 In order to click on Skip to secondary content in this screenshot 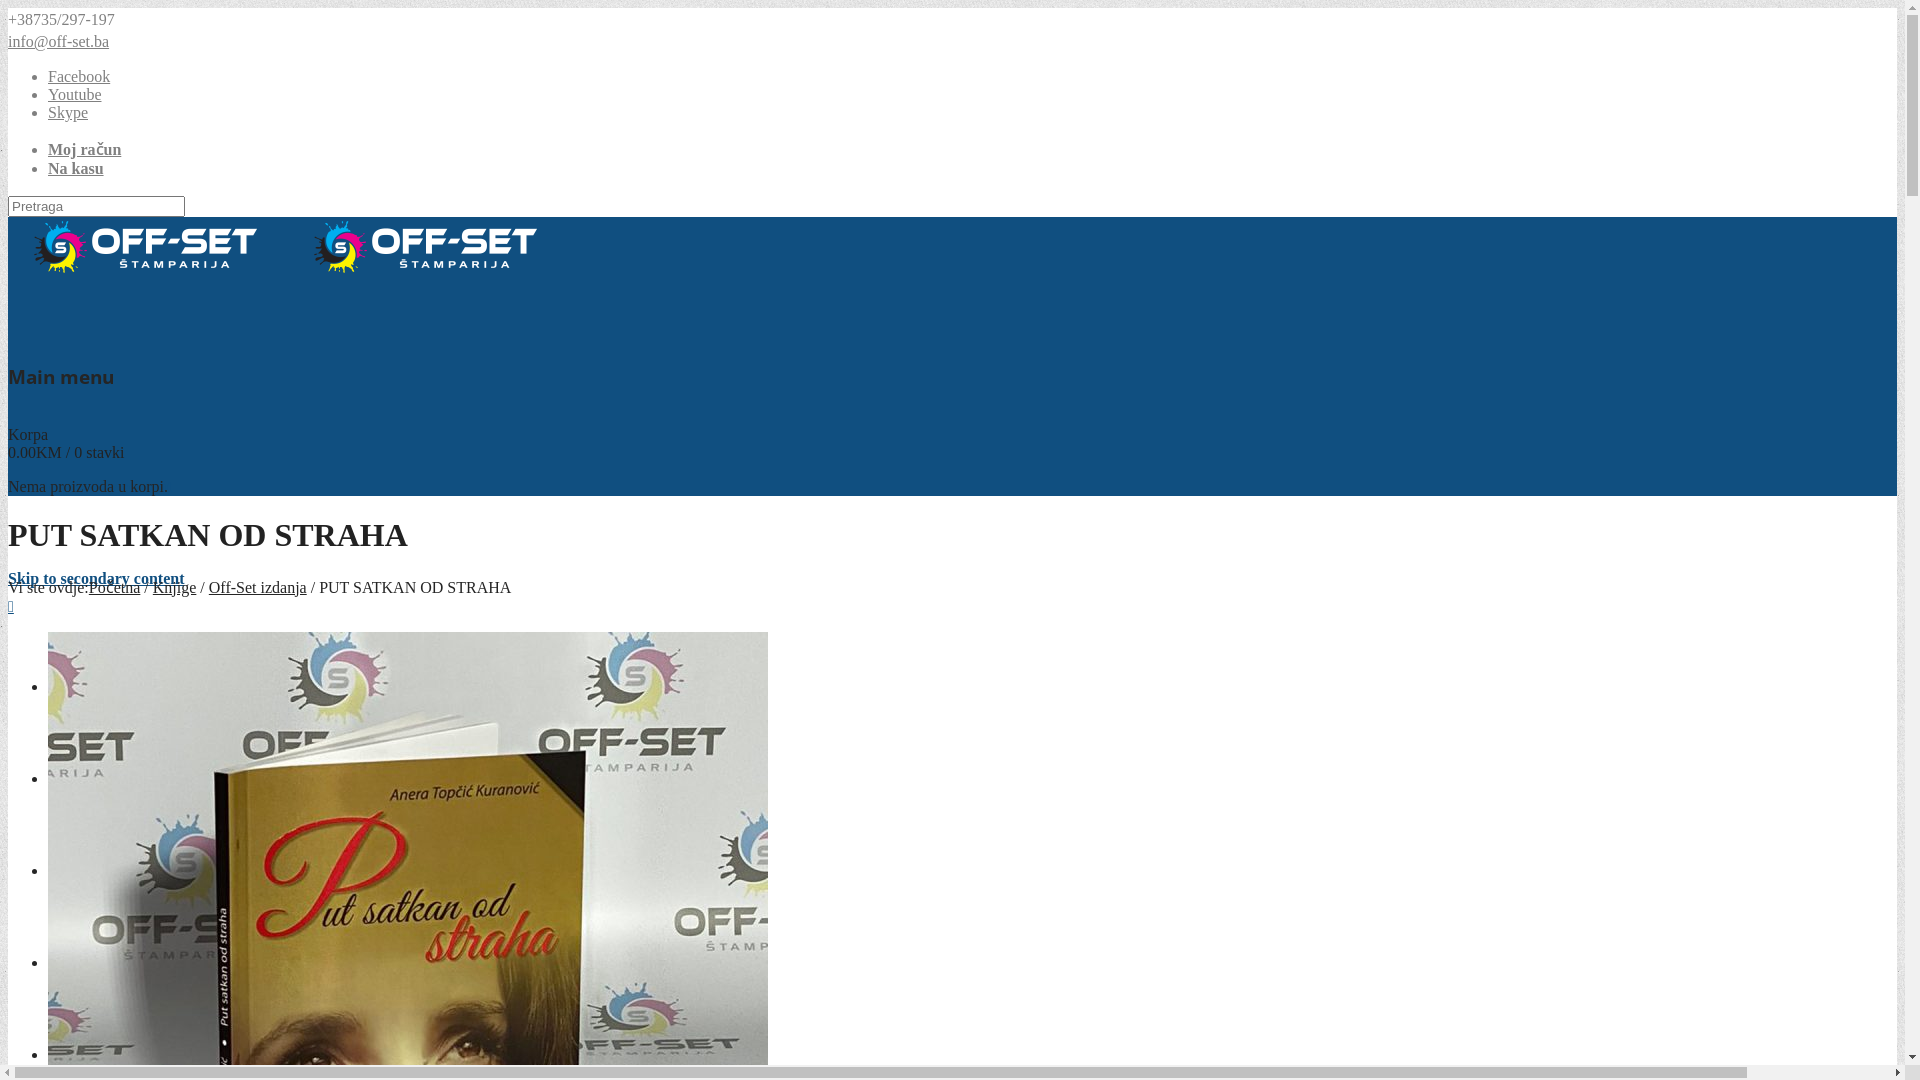, I will do `click(96, 578)`.